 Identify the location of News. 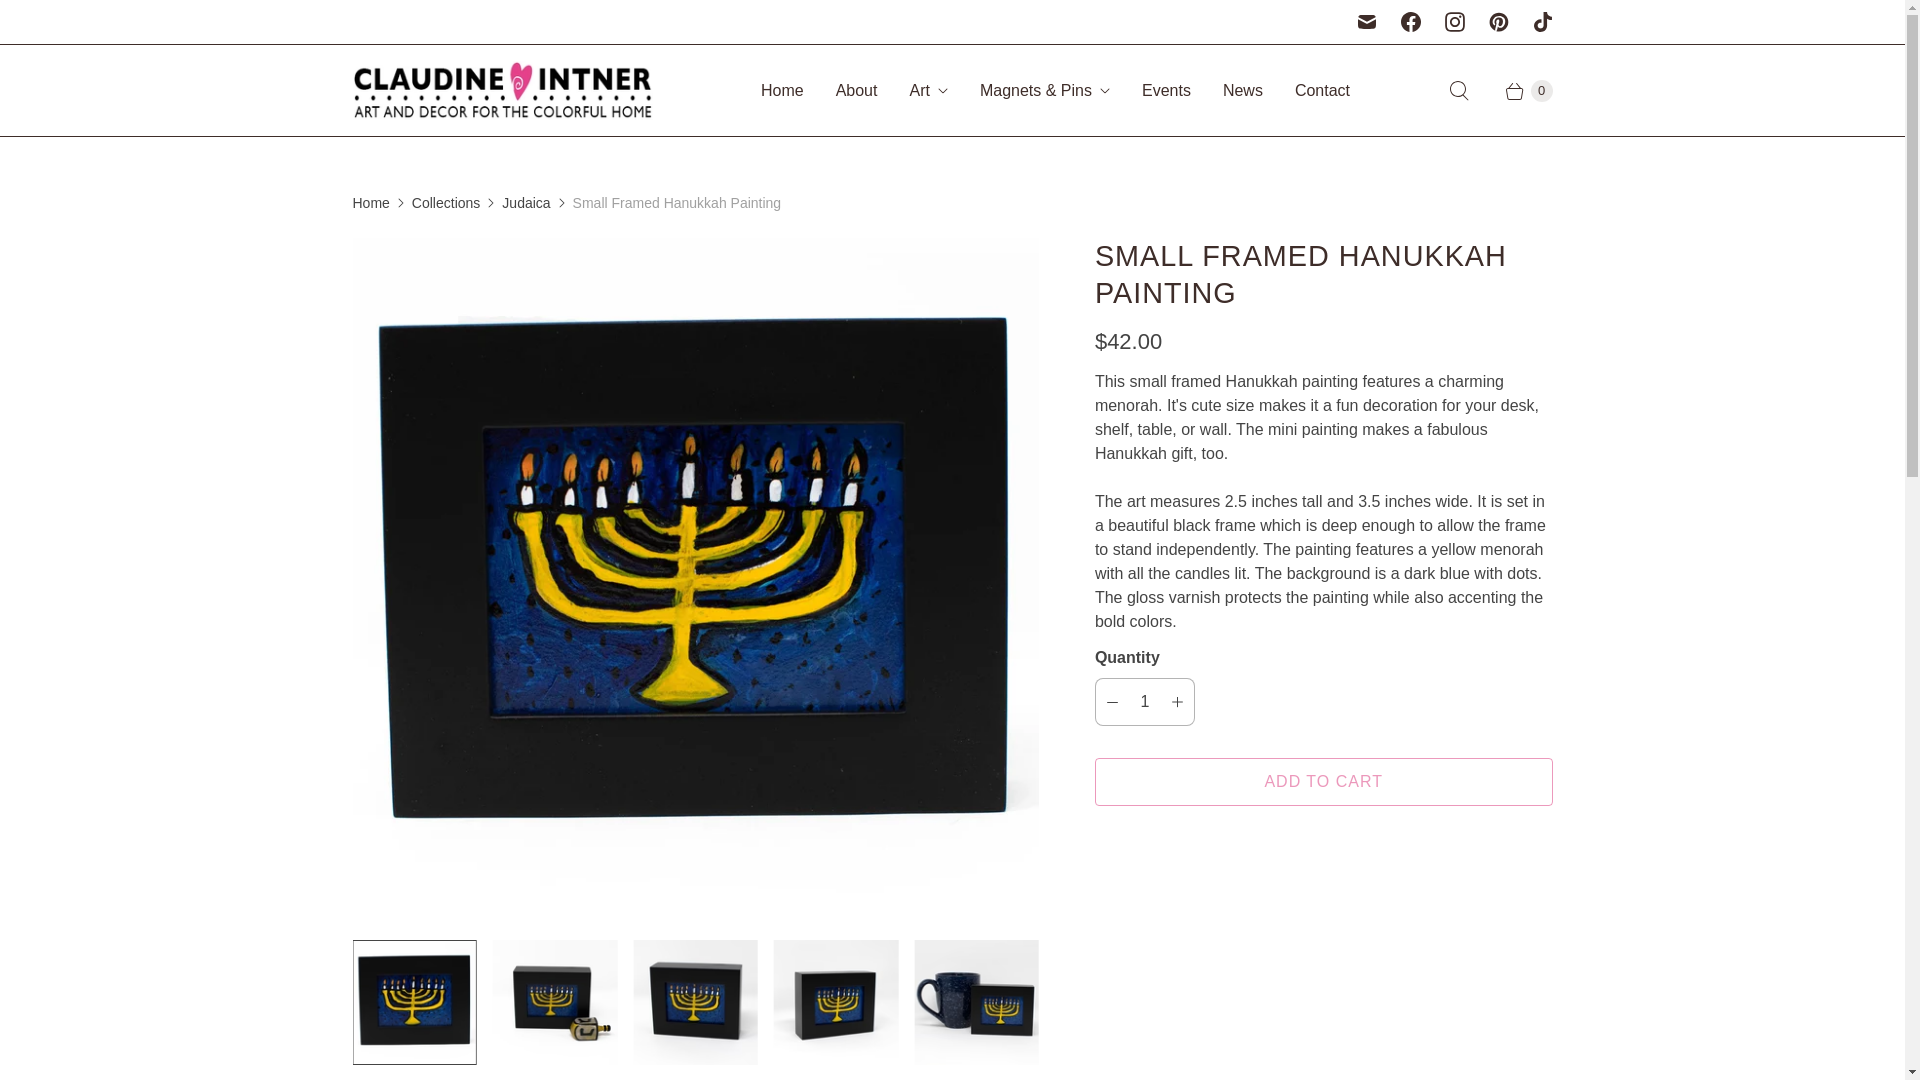
(1242, 90).